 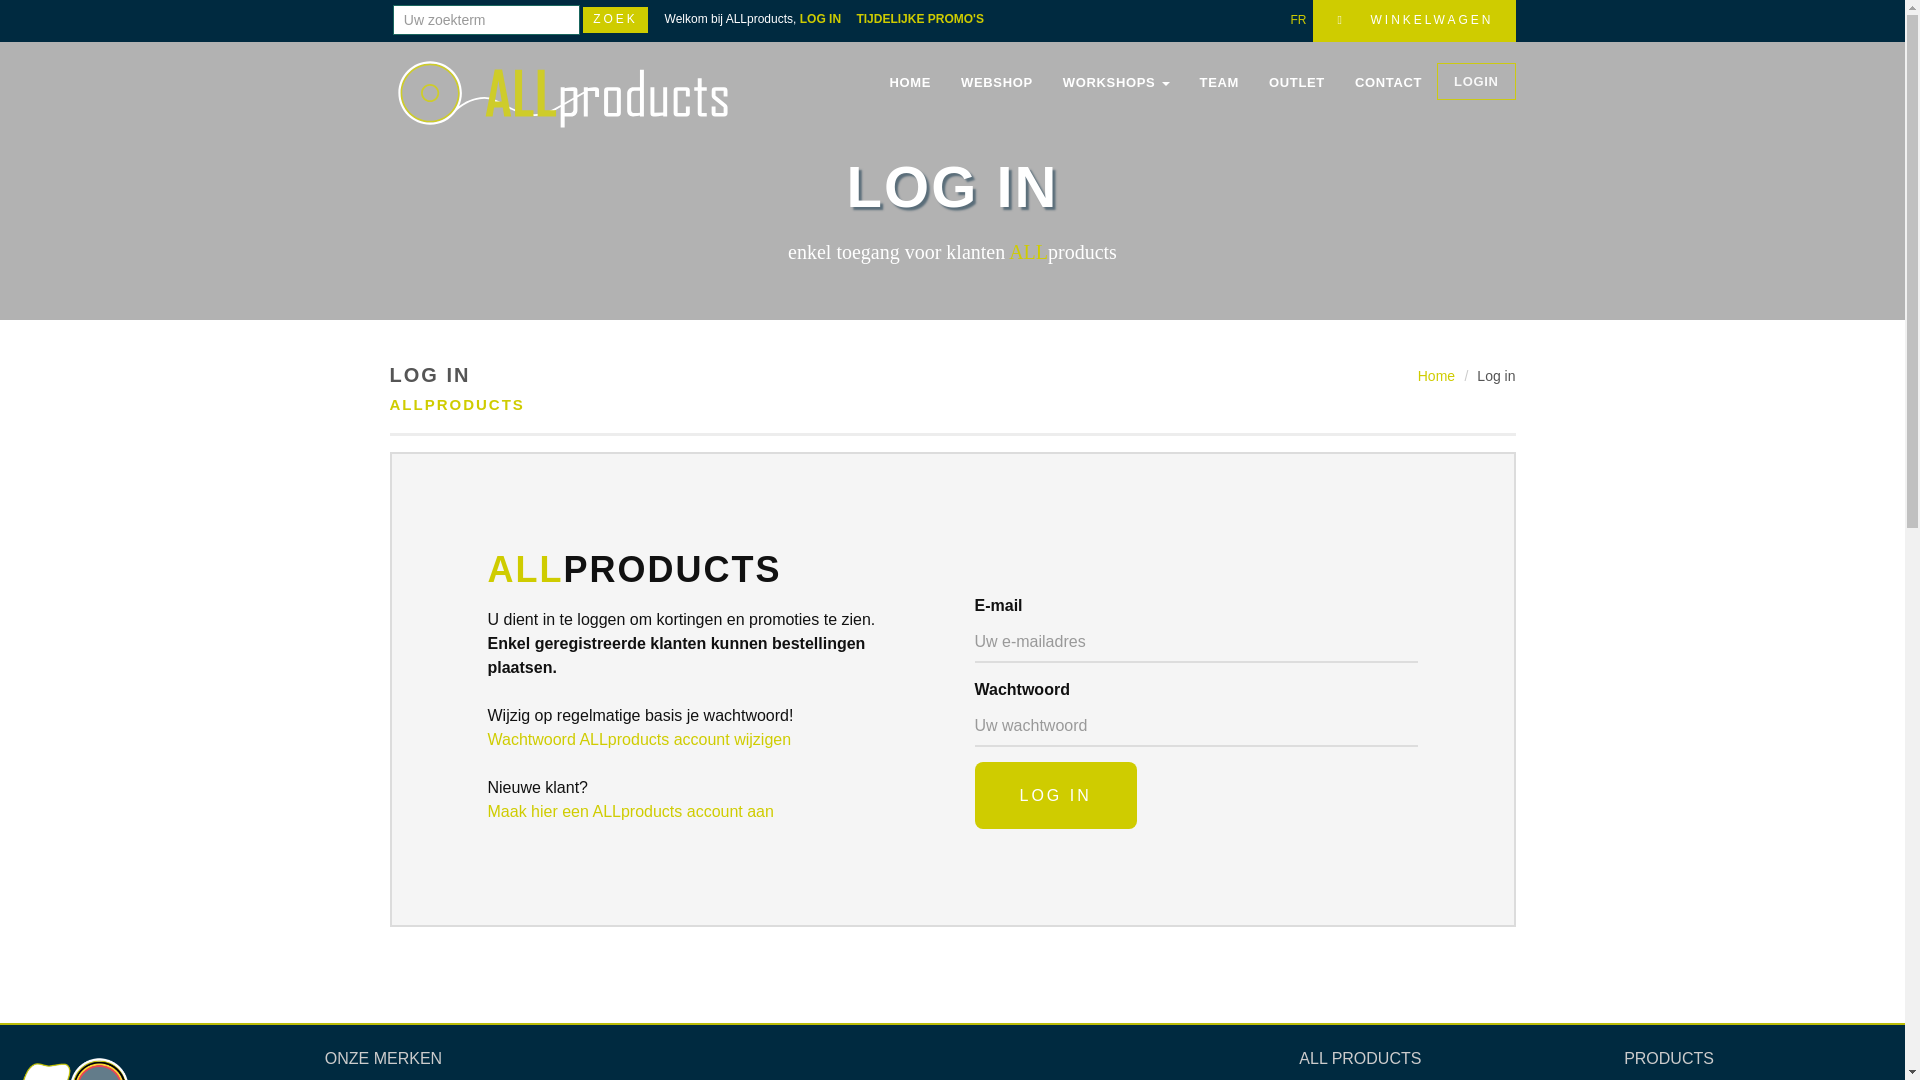 What do you see at coordinates (1220, 83) in the screenshot?
I see `TEAM` at bounding box center [1220, 83].